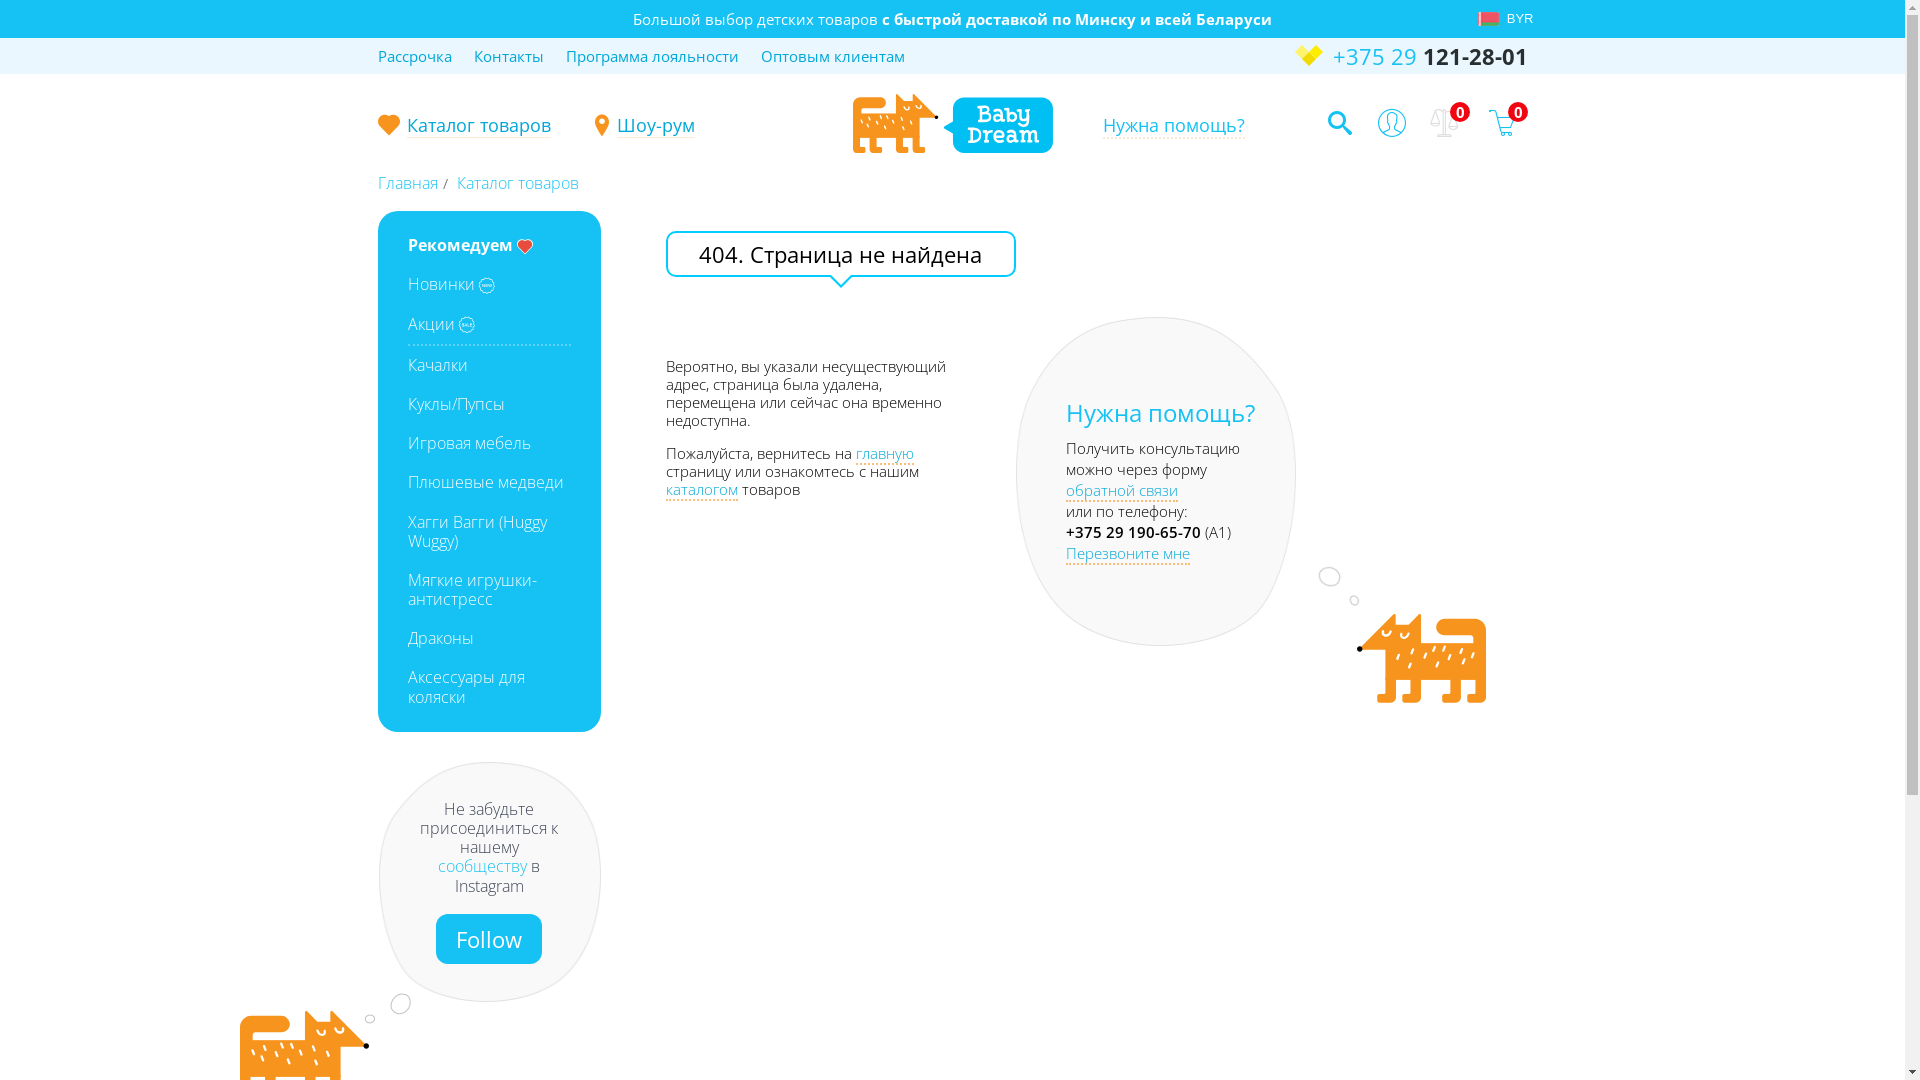 This screenshot has height=1080, width=1920. Describe the element at coordinates (1450, 123) in the screenshot. I see `0` at that location.